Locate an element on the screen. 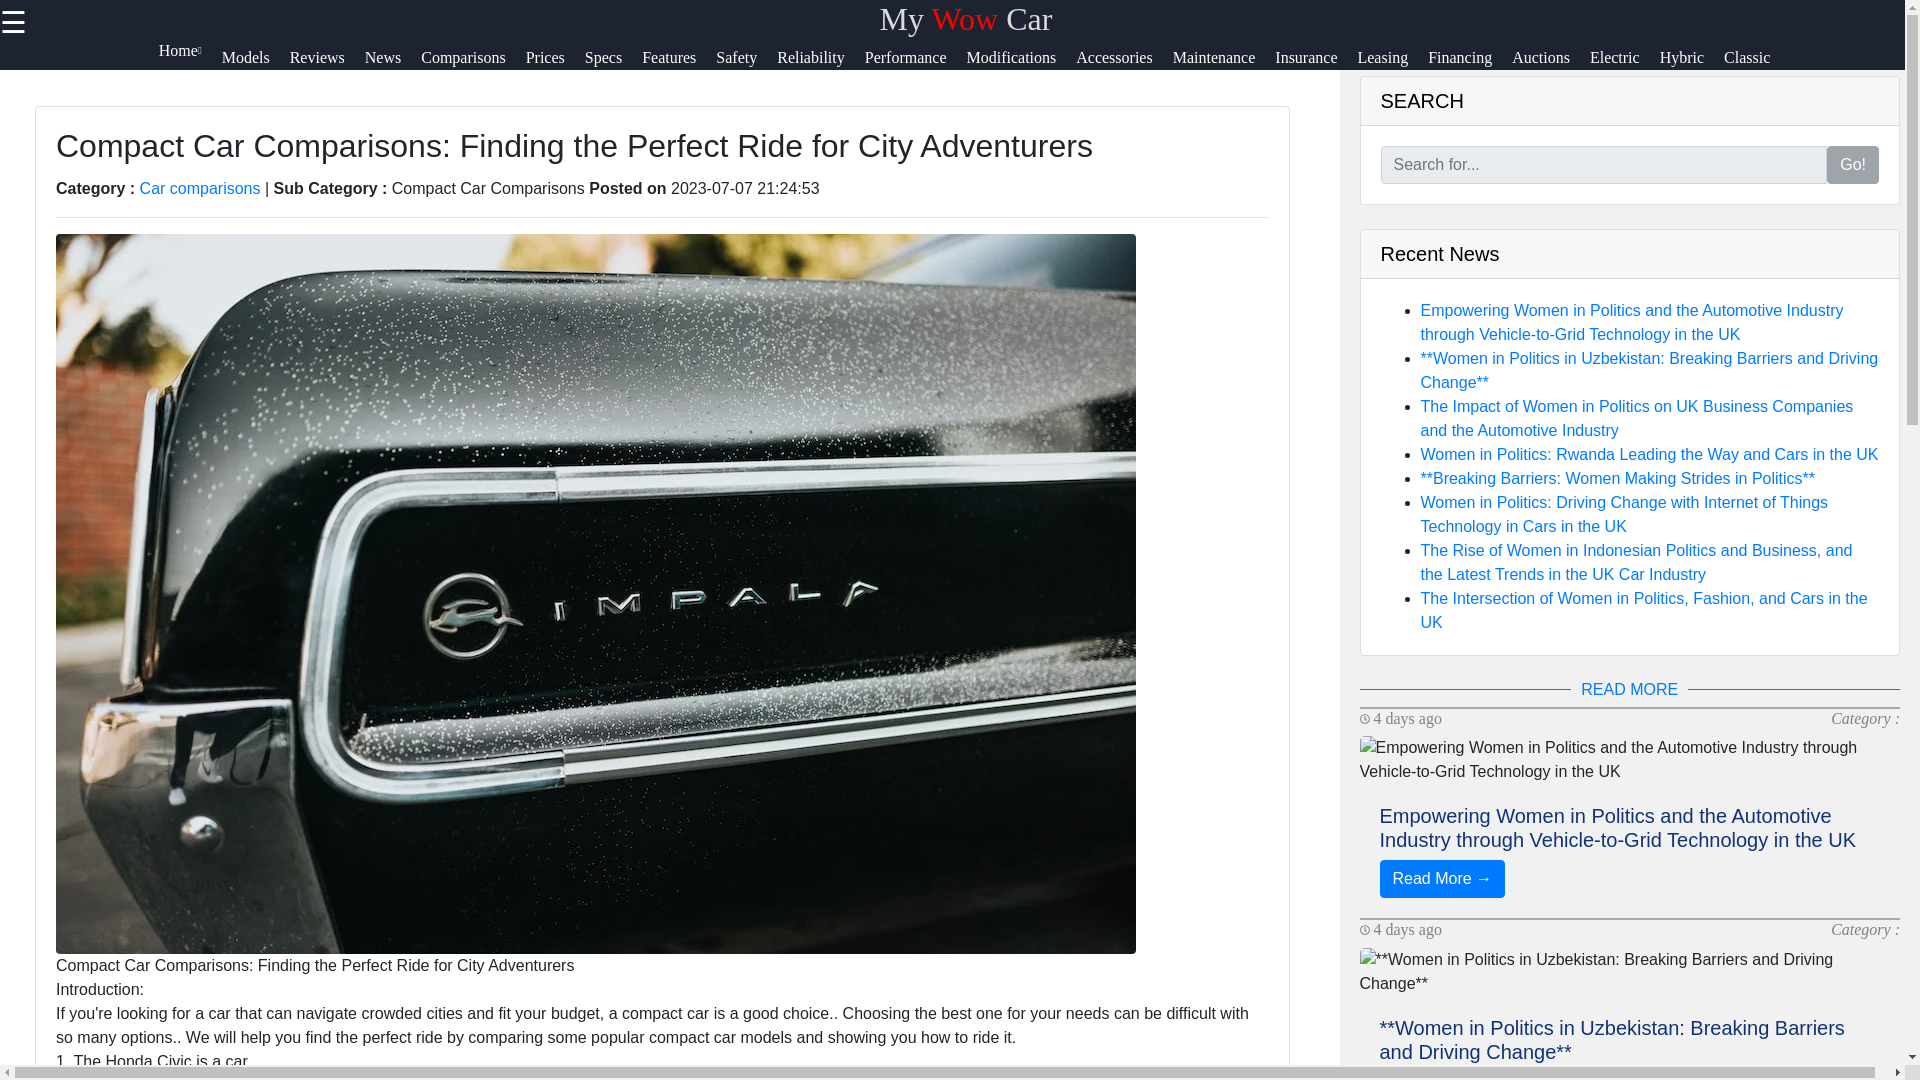 This screenshot has height=1080, width=1920. Prices is located at coordinates (556, 66).